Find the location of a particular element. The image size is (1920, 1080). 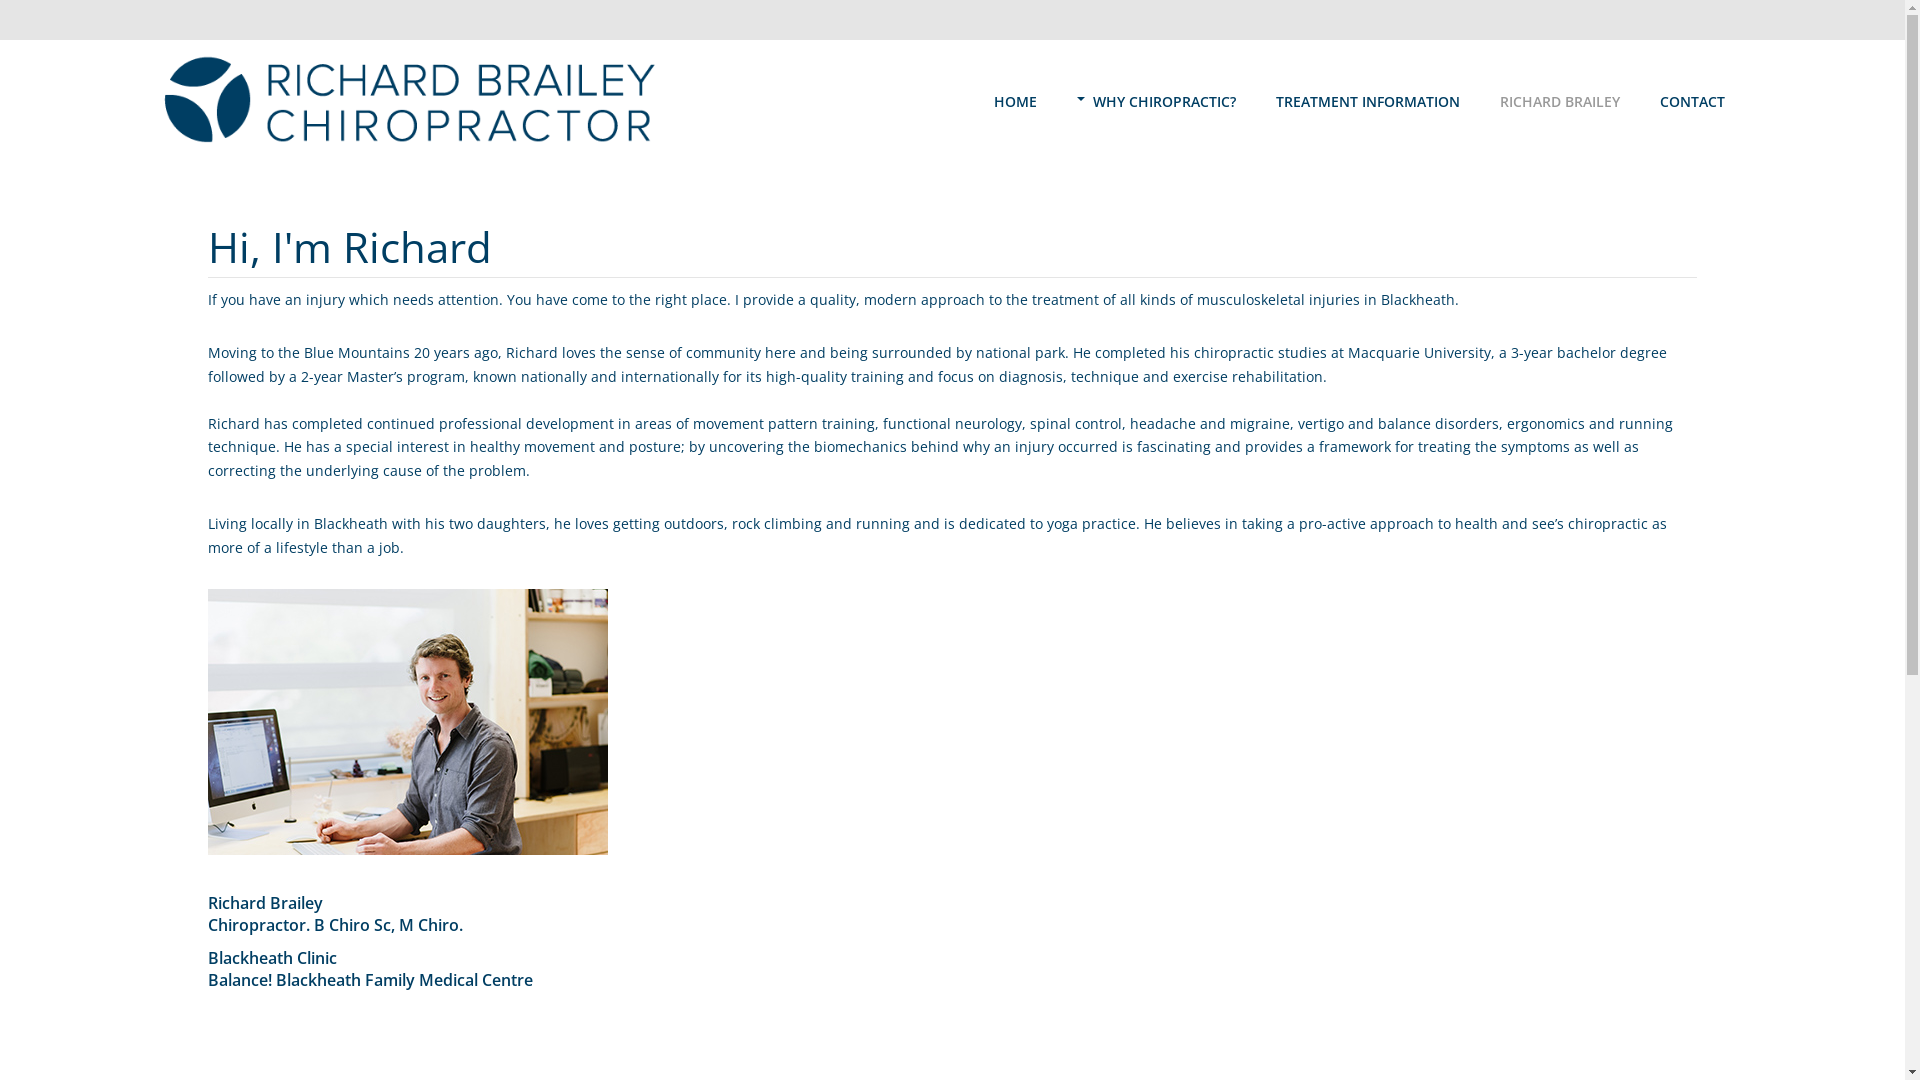

RICHARD BRAILEY is located at coordinates (1560, 100).